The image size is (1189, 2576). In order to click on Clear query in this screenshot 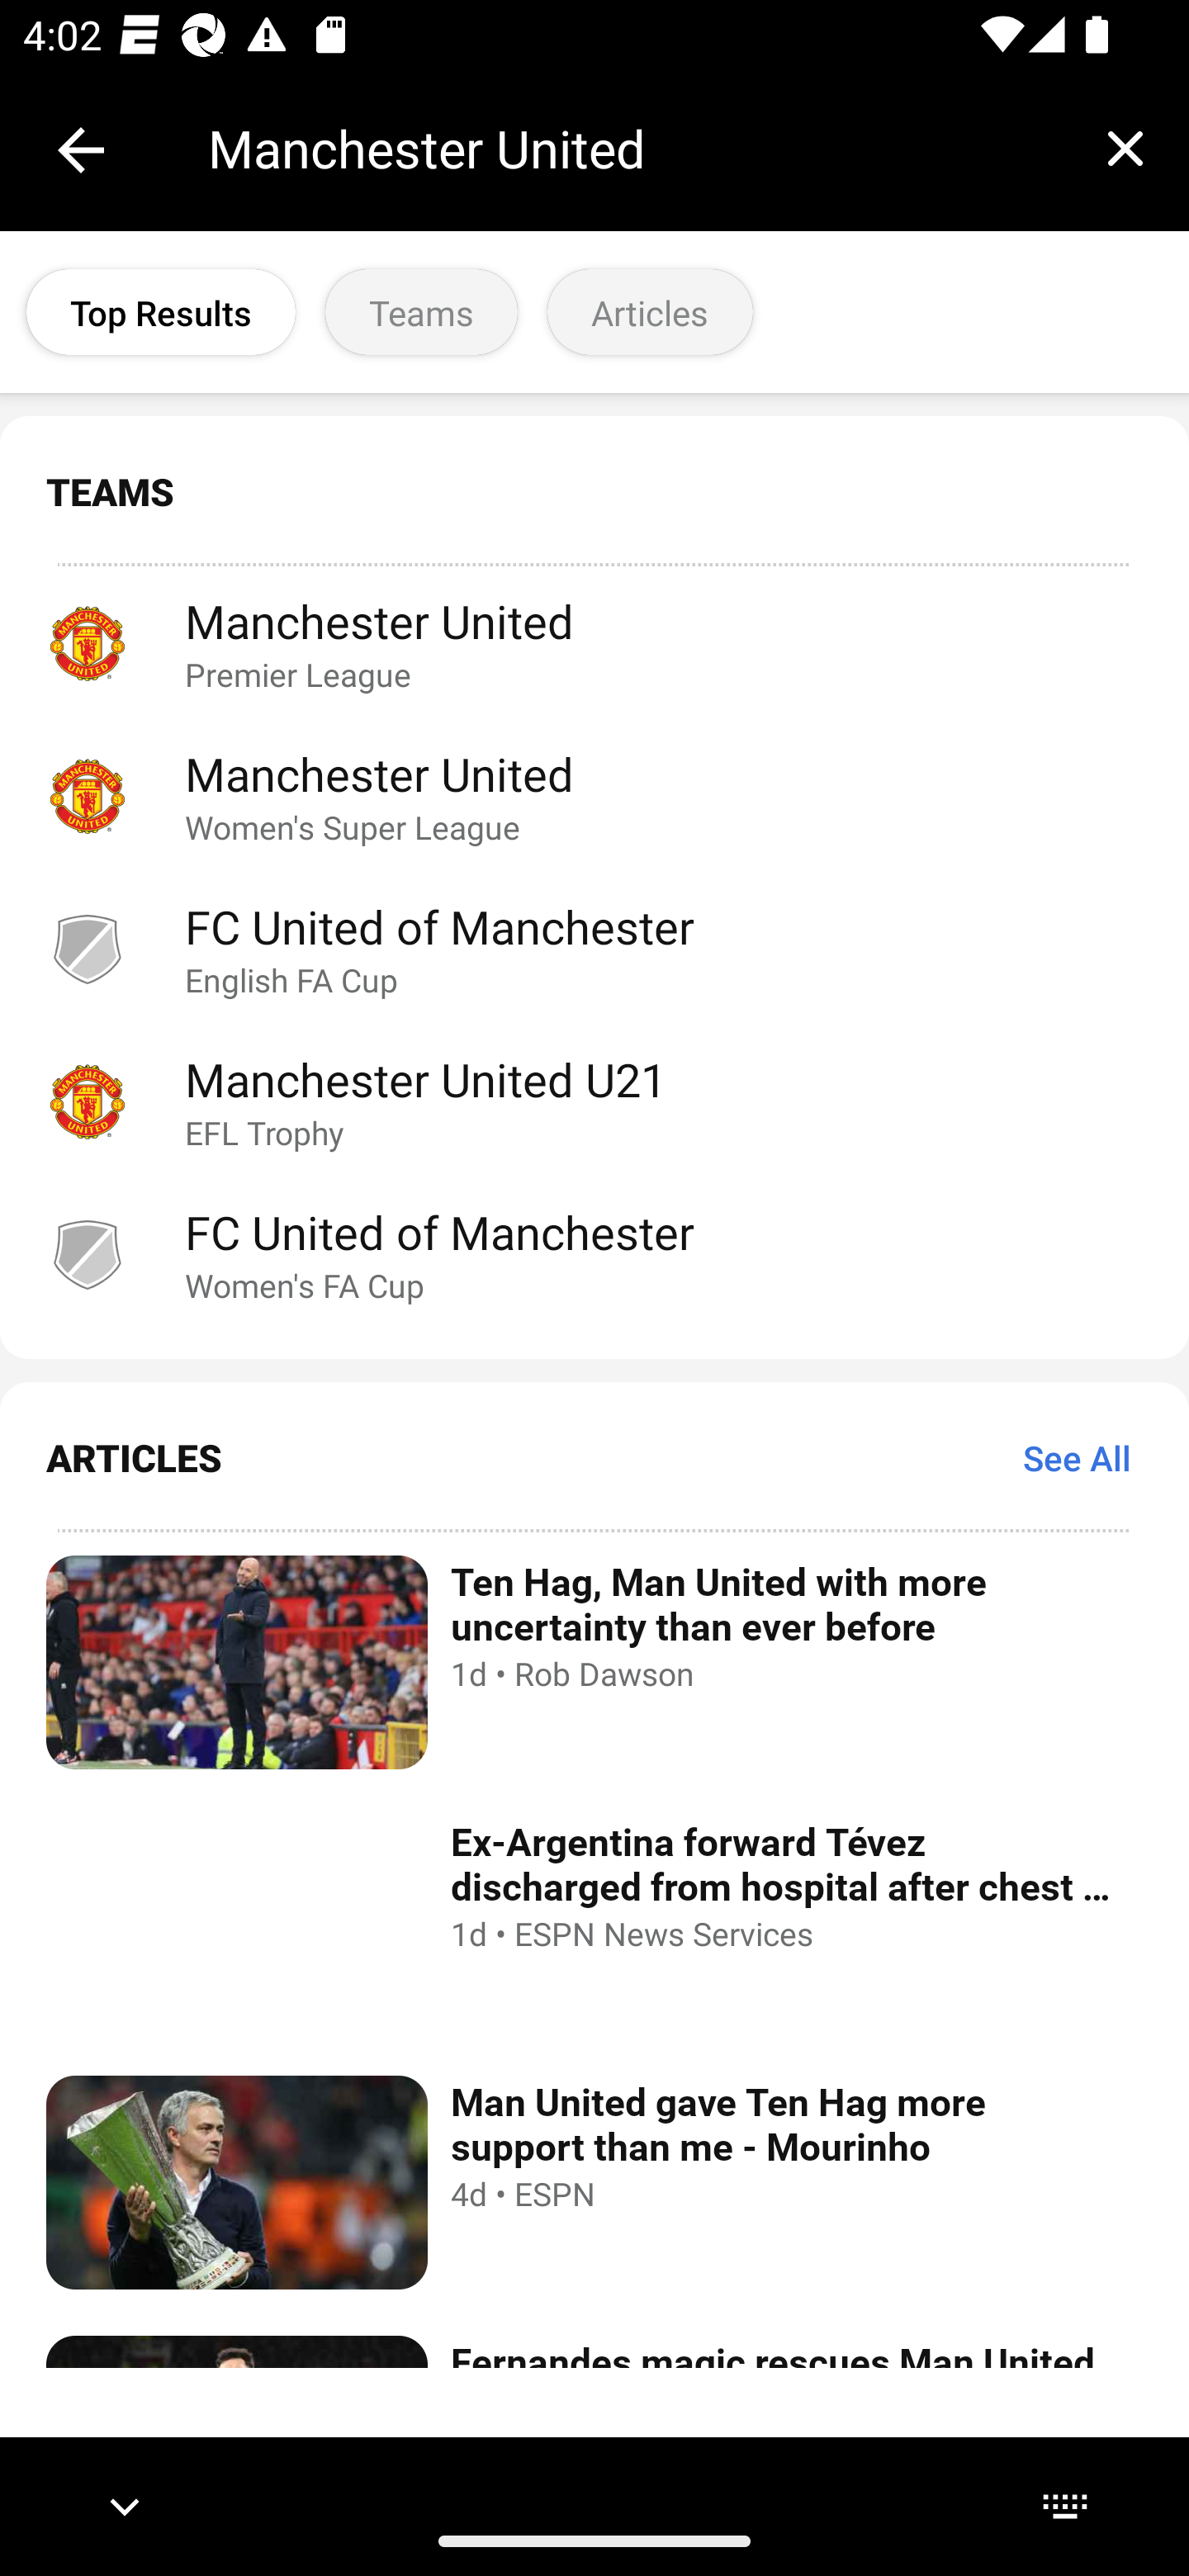, I will do `click(1125, 148)`.